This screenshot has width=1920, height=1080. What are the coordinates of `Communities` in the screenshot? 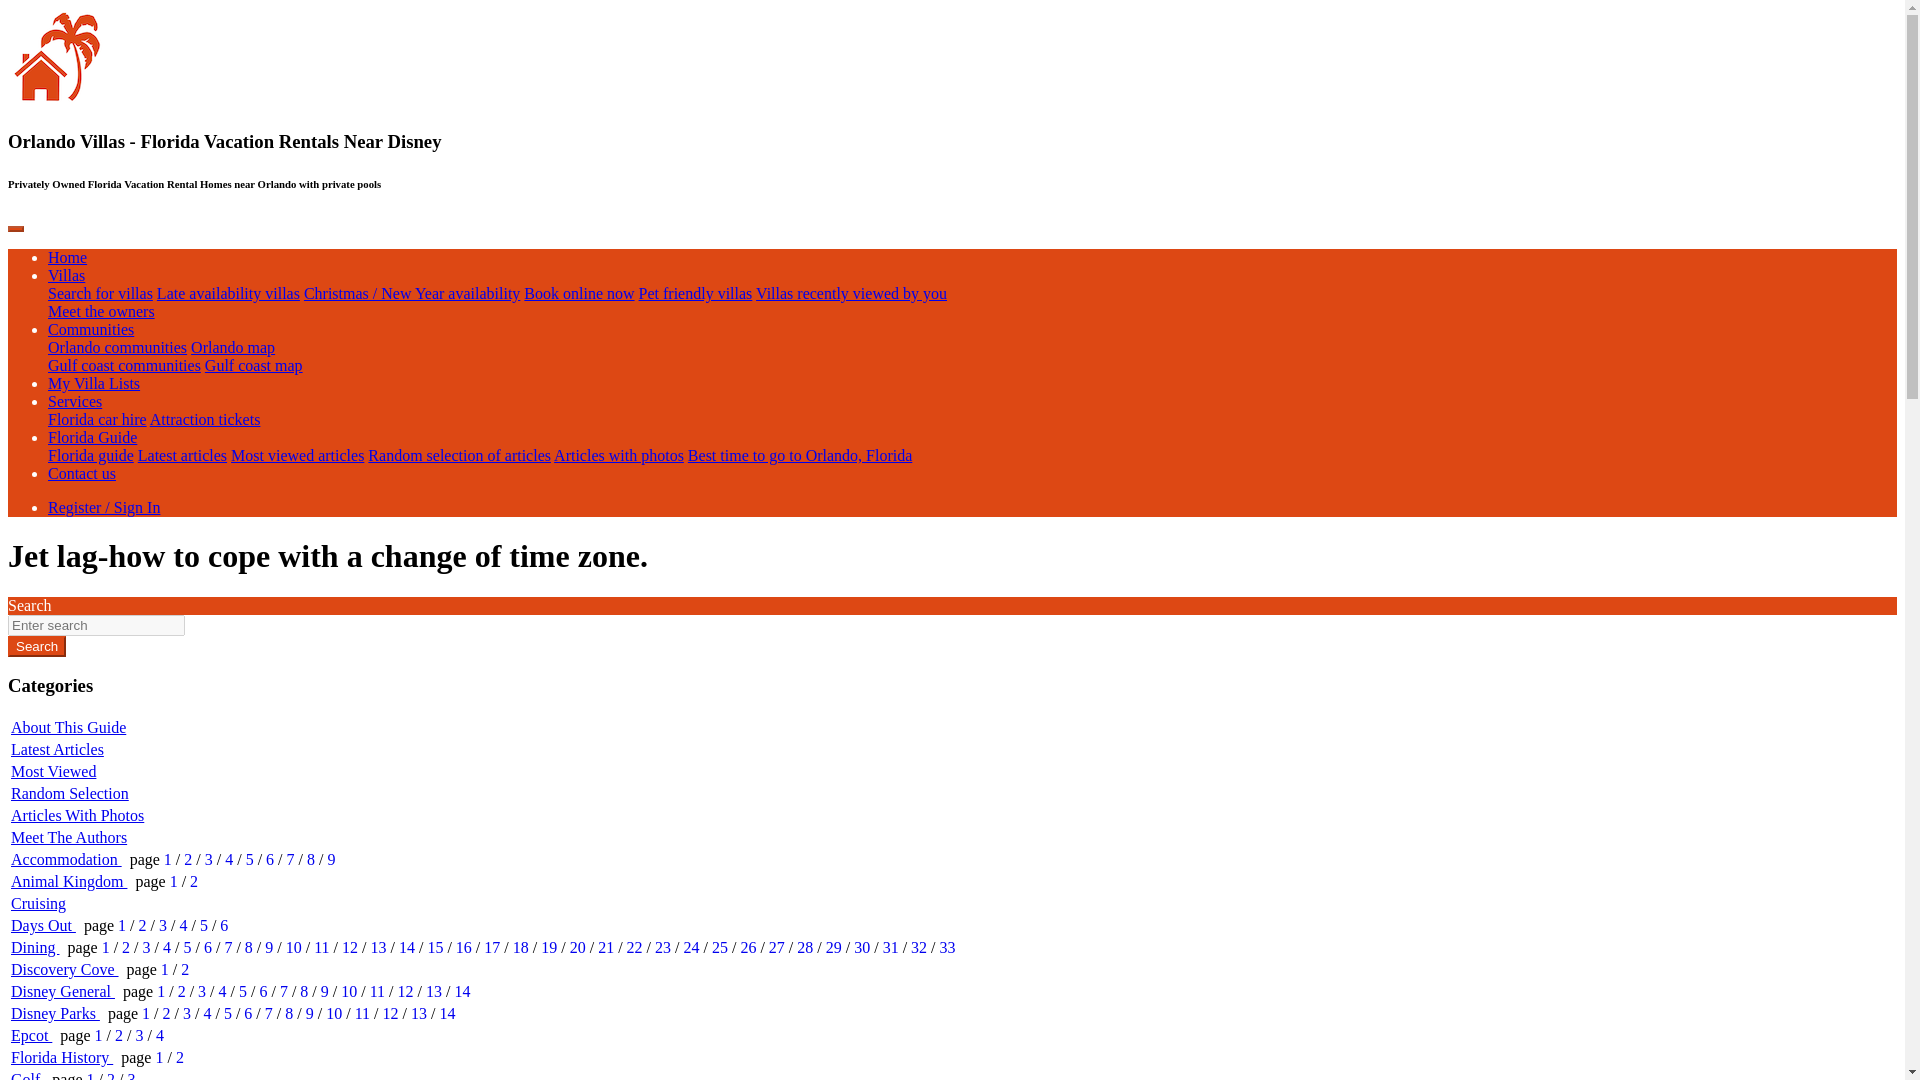 It's located at (91, 329).